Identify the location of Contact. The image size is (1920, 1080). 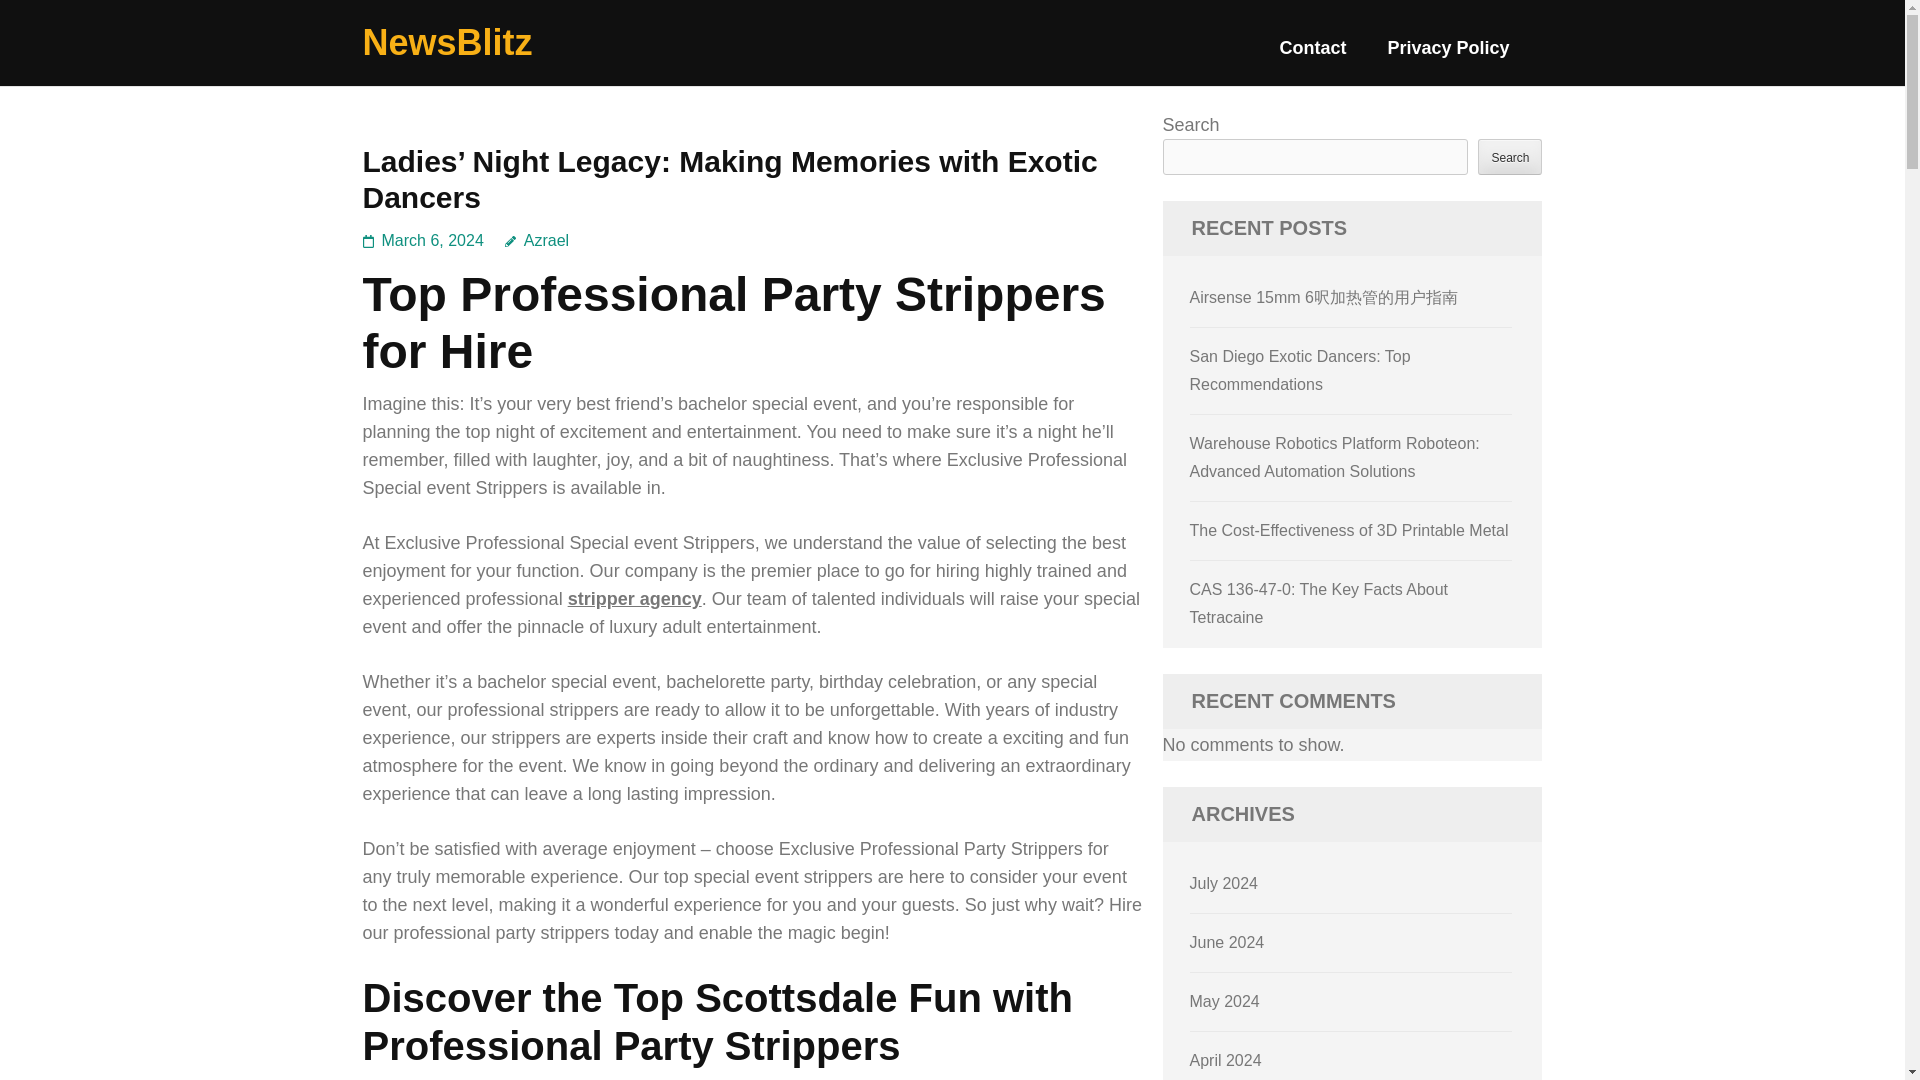
(1312, 56).